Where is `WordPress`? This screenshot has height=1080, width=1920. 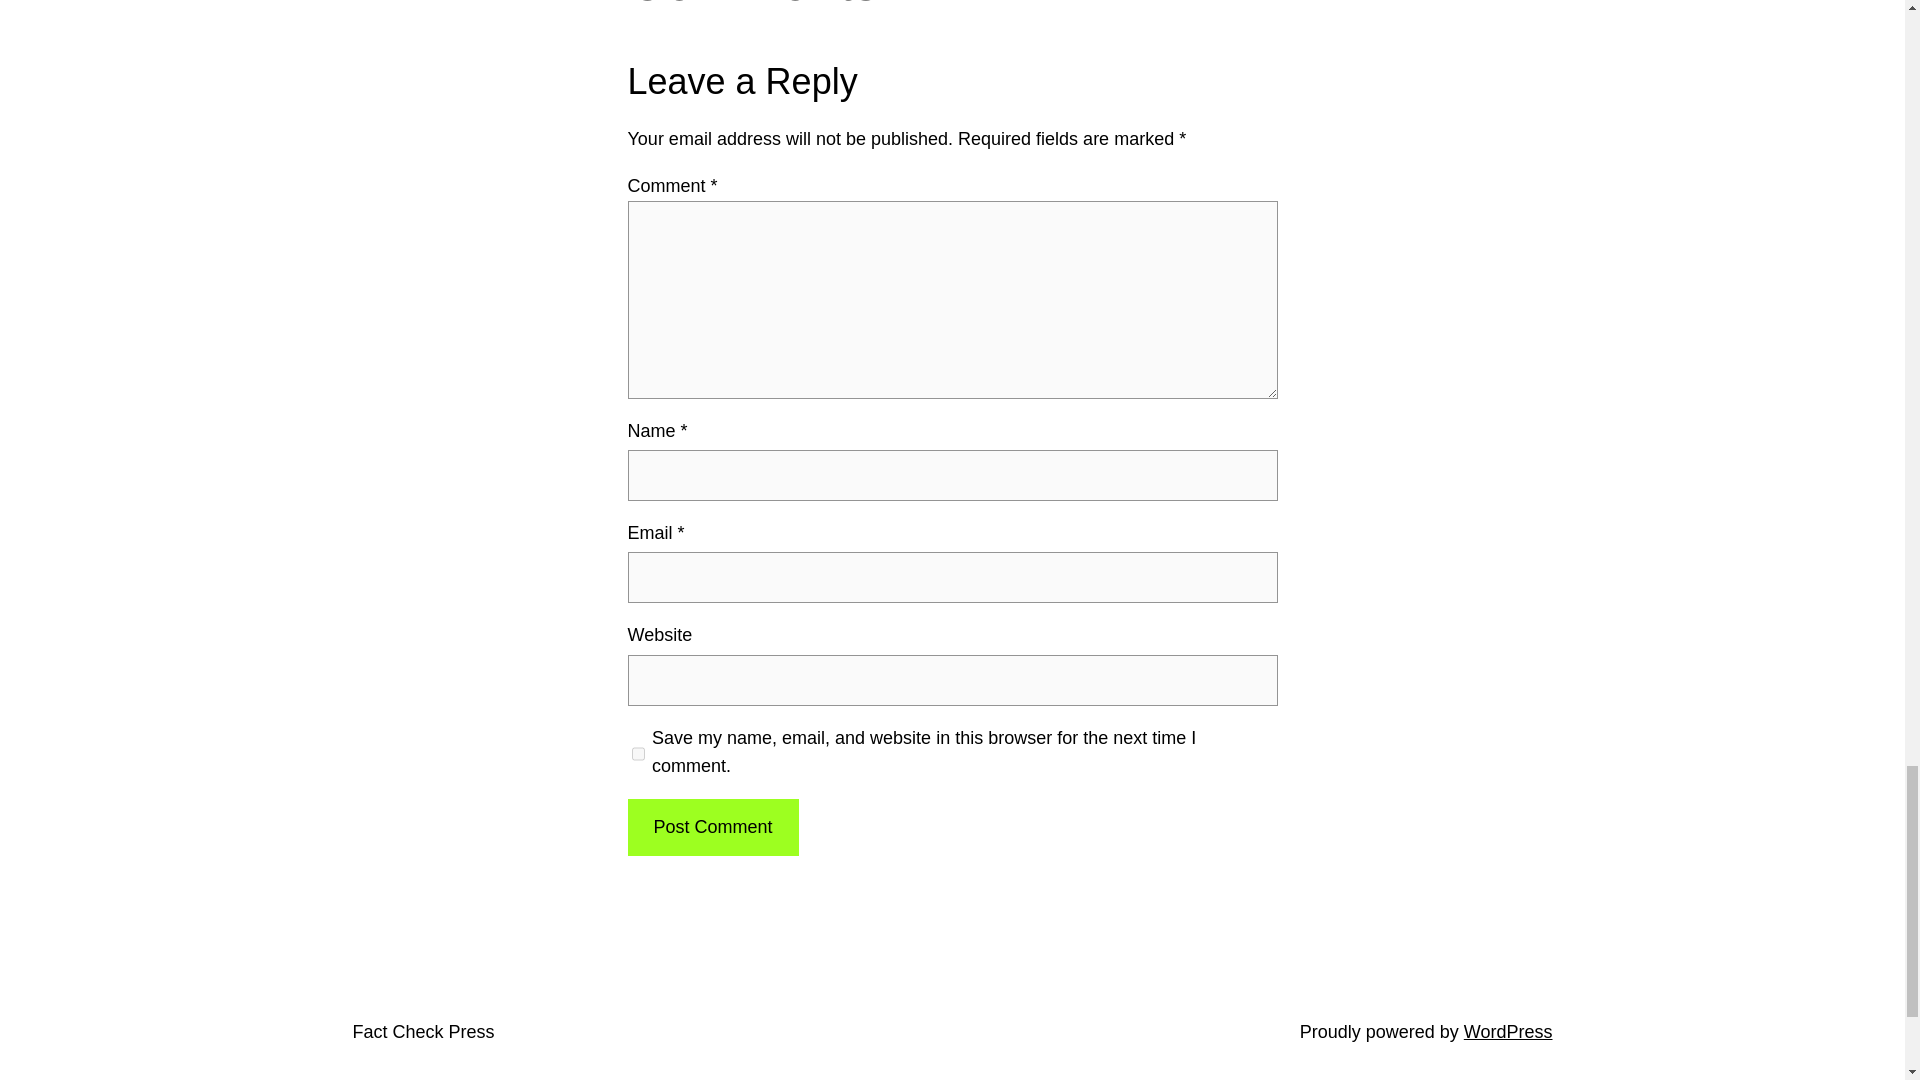
WordPress is located at coordinates (1508, 1032).